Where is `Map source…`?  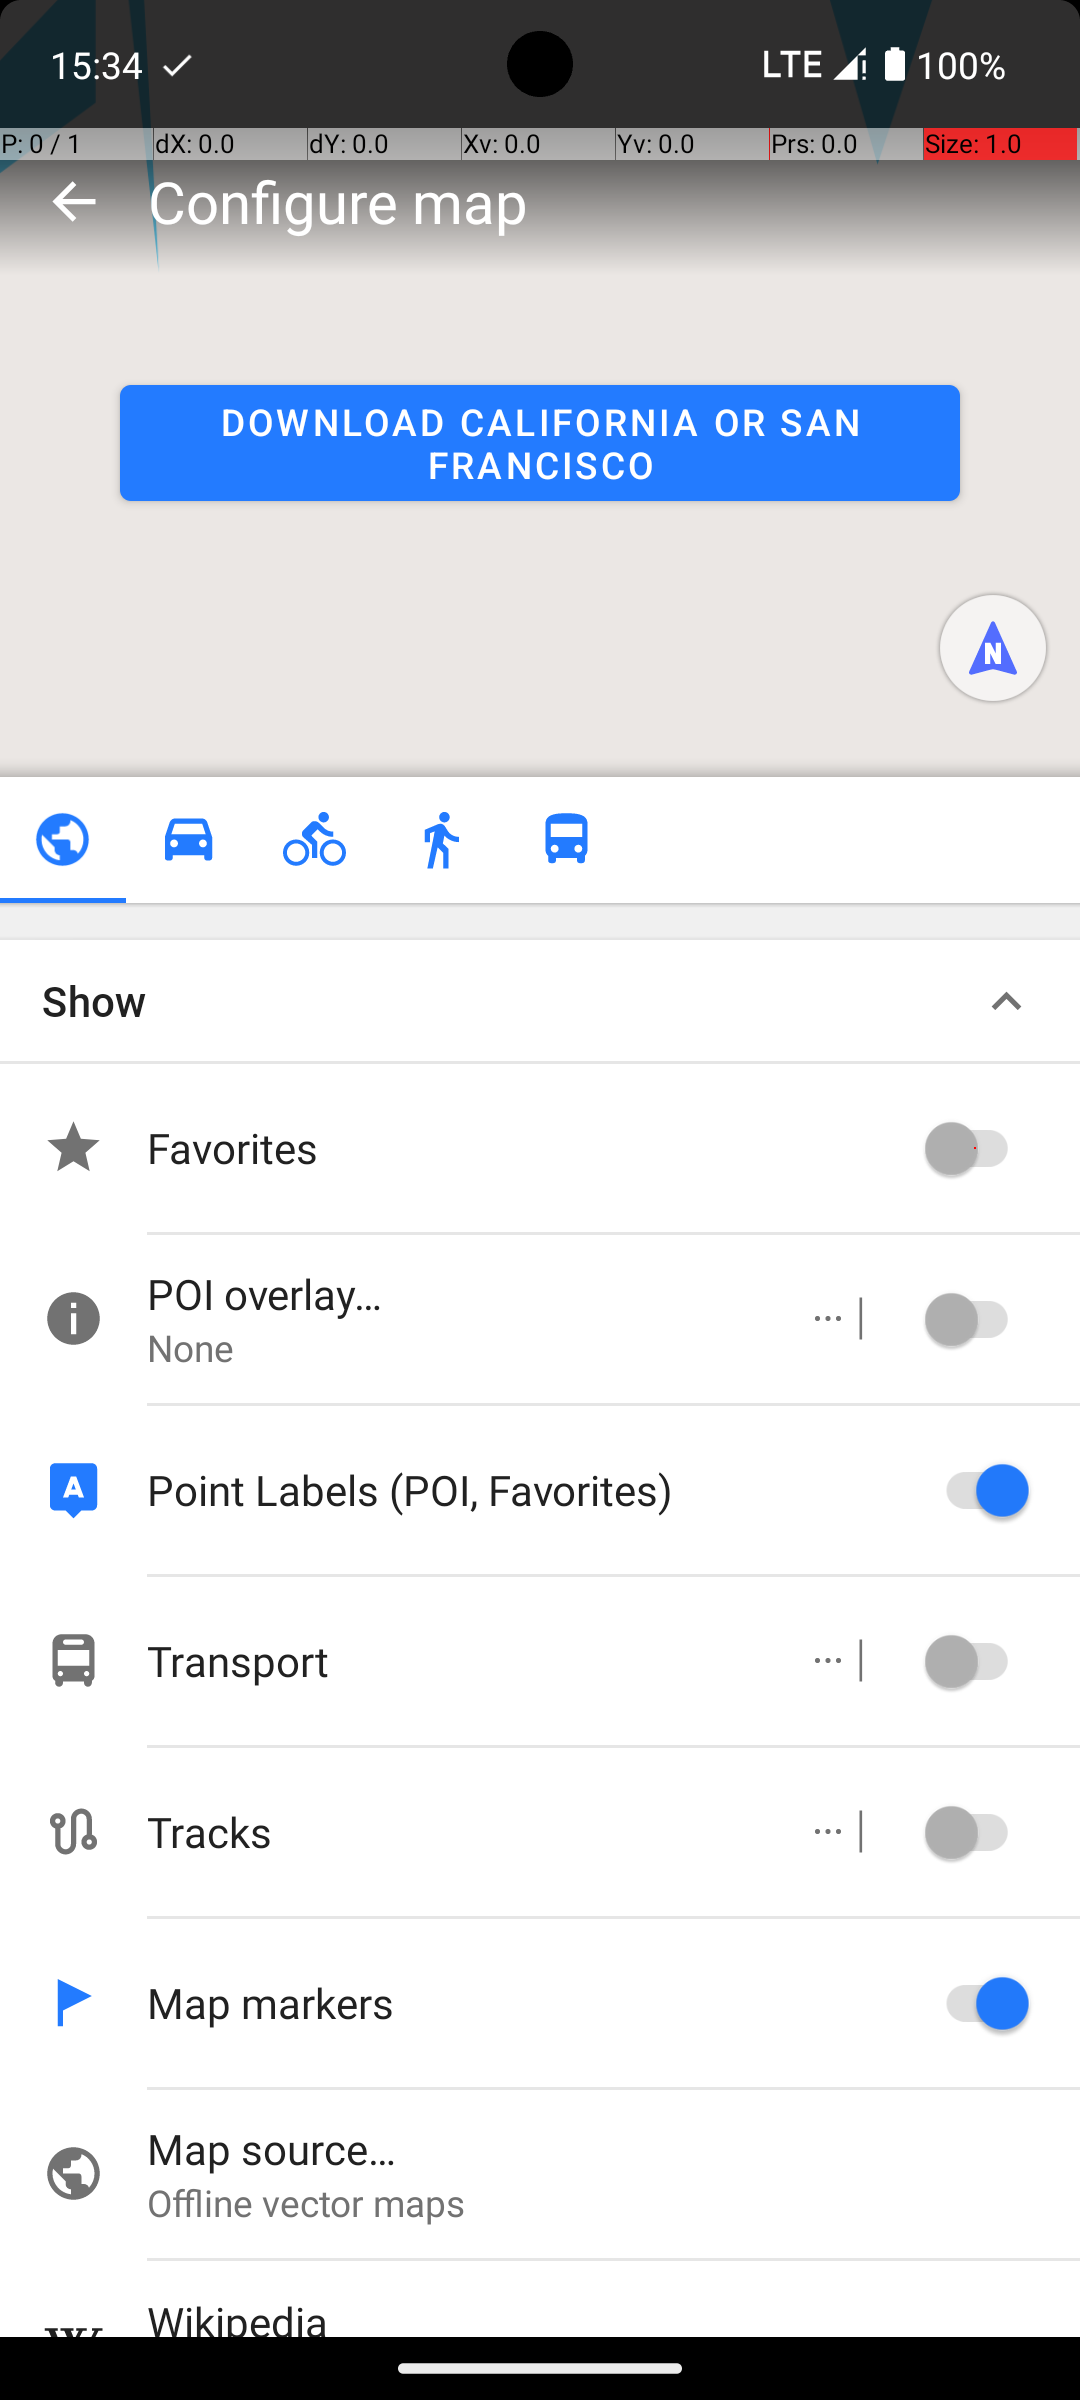
Map source… is located at coordinates (614, 2148).